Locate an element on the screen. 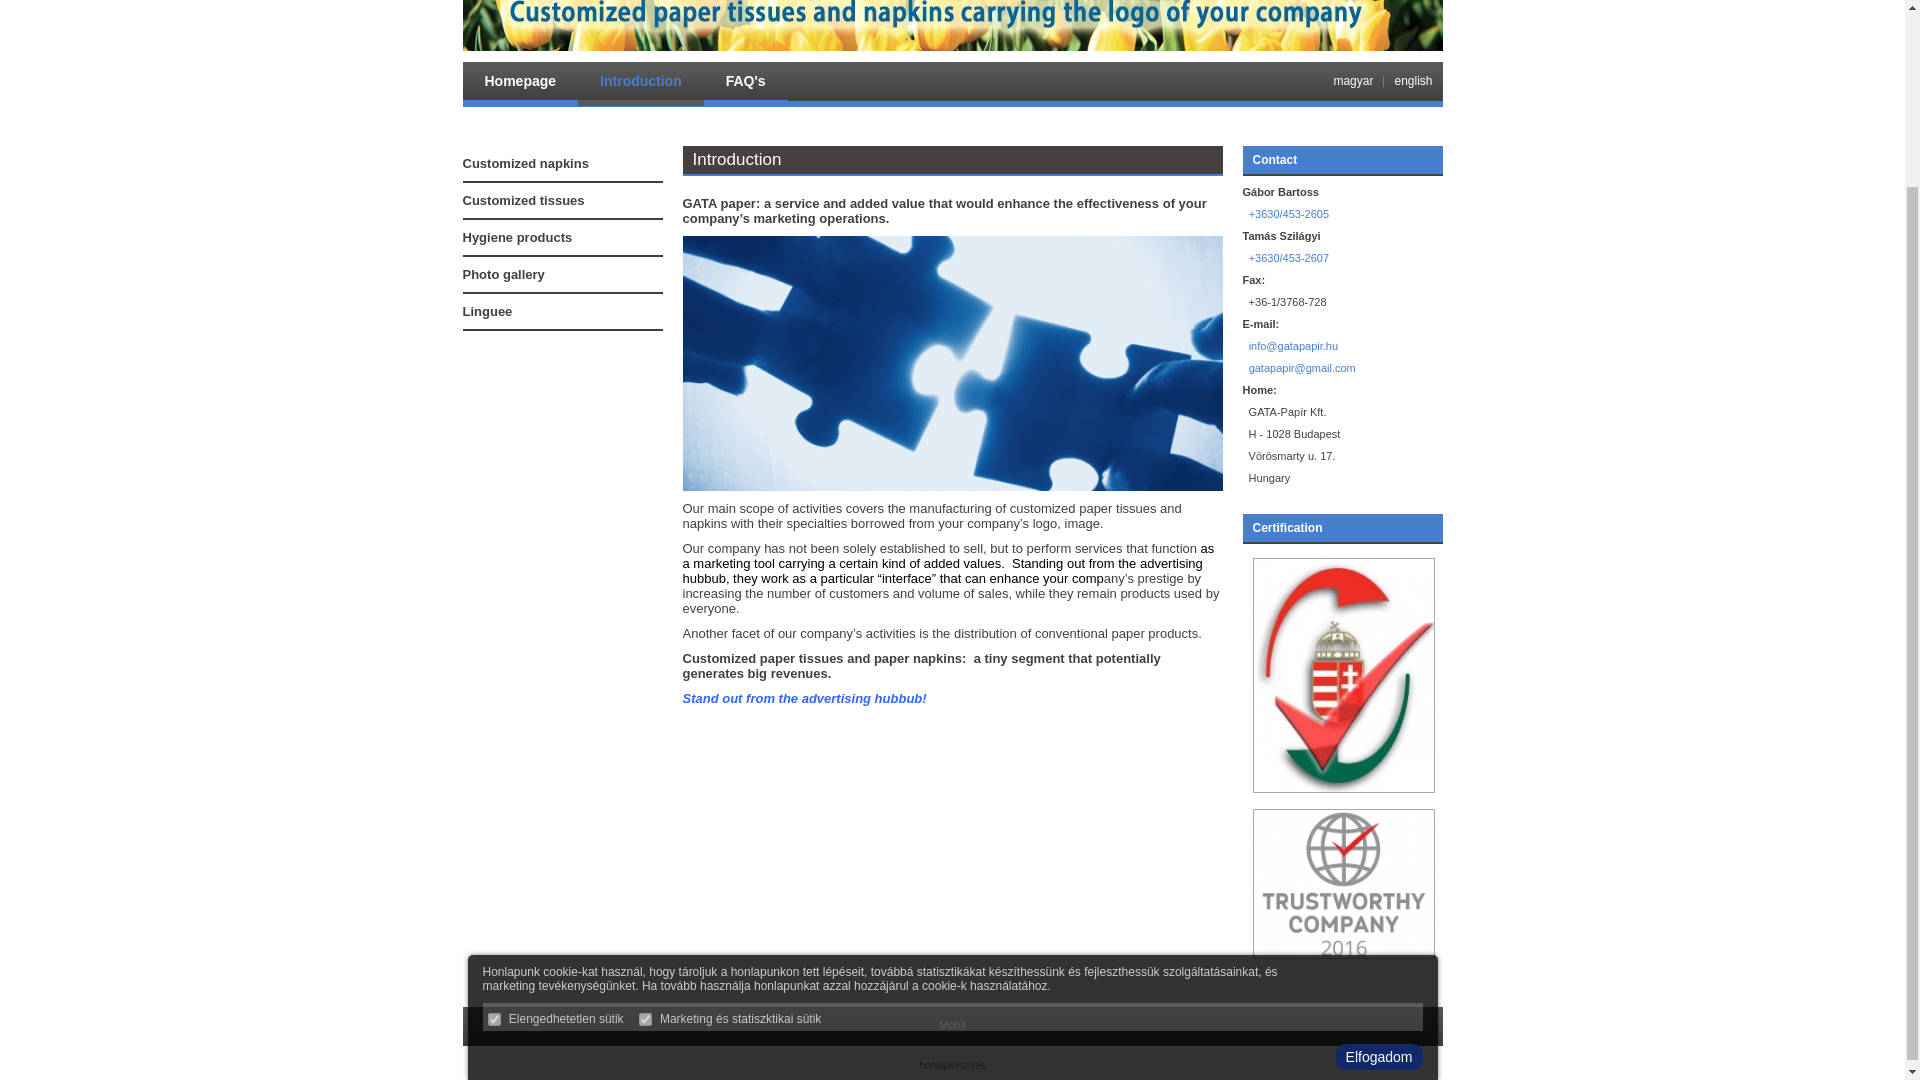 The height and width of the screenshot is (1080, 1920). Mobil is located at coordinates (952, 1025).